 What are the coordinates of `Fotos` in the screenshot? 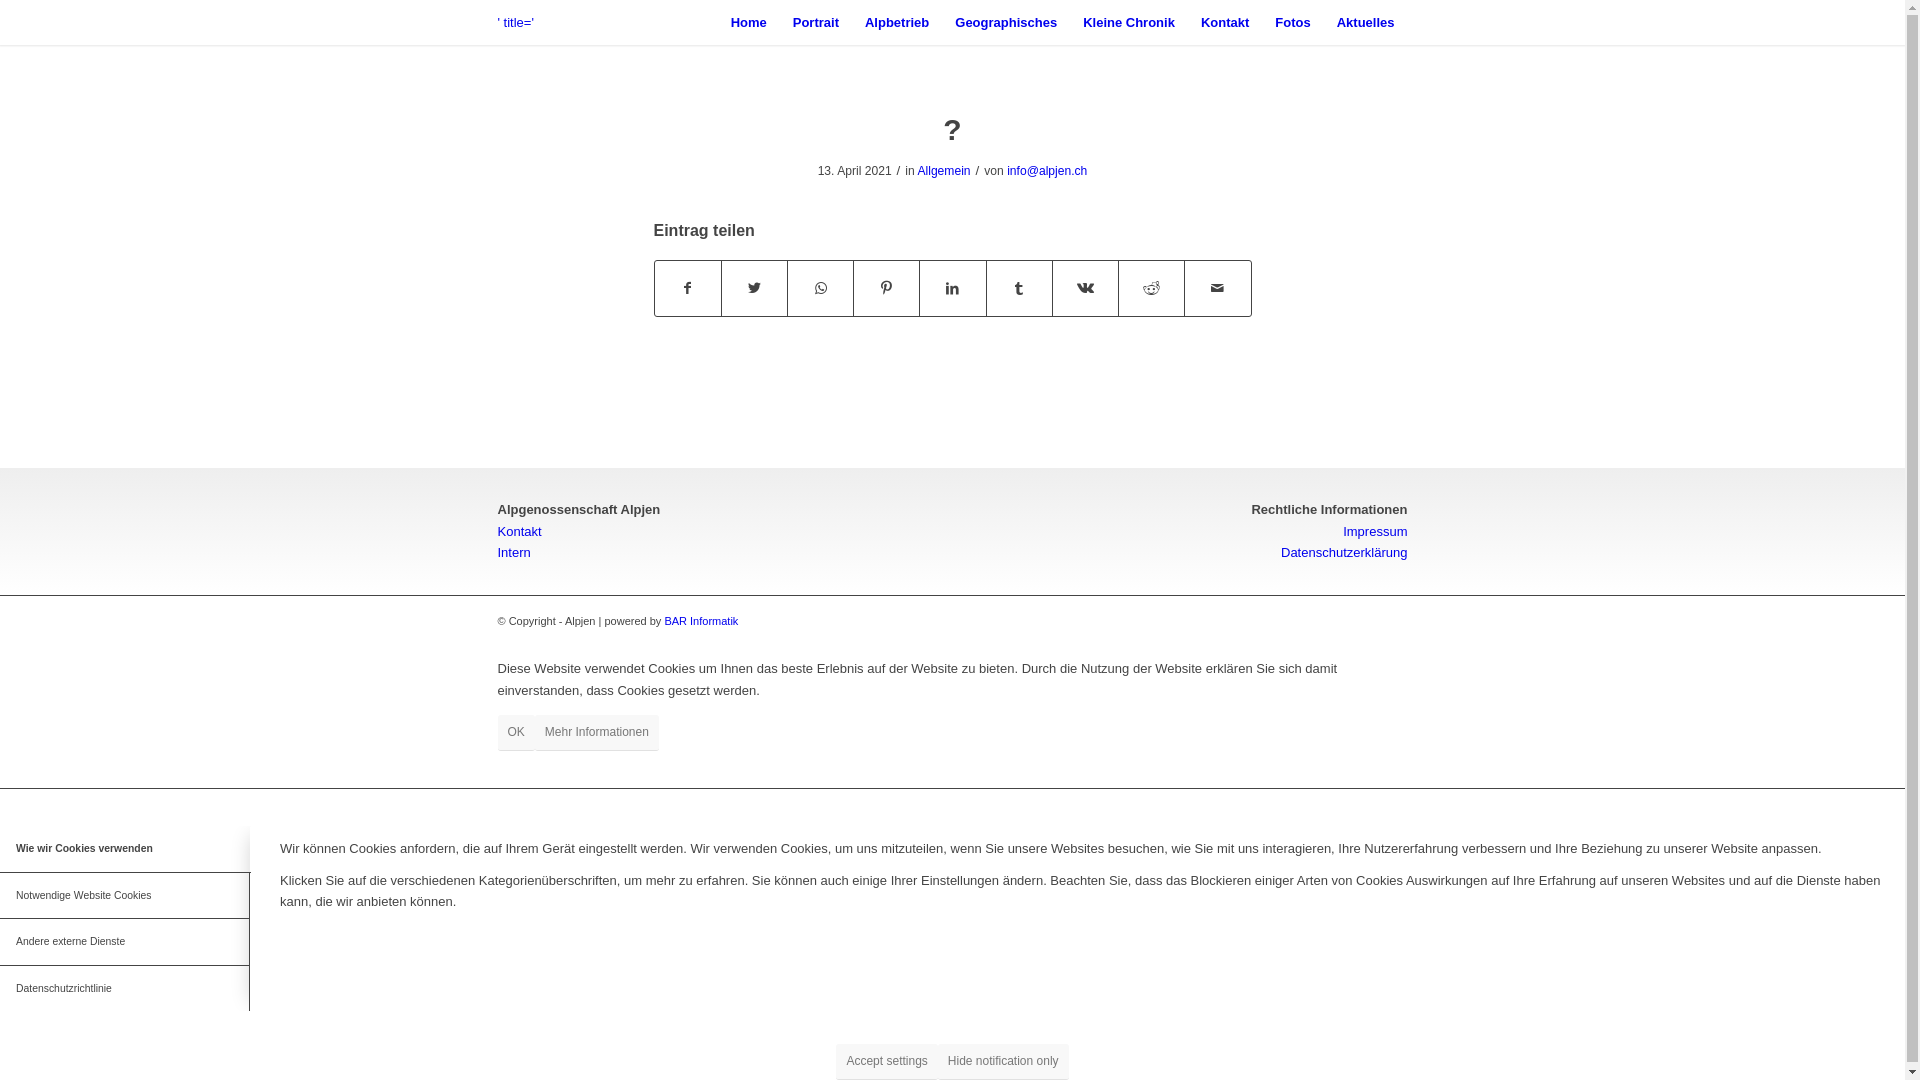 It's located at (1292, 22).